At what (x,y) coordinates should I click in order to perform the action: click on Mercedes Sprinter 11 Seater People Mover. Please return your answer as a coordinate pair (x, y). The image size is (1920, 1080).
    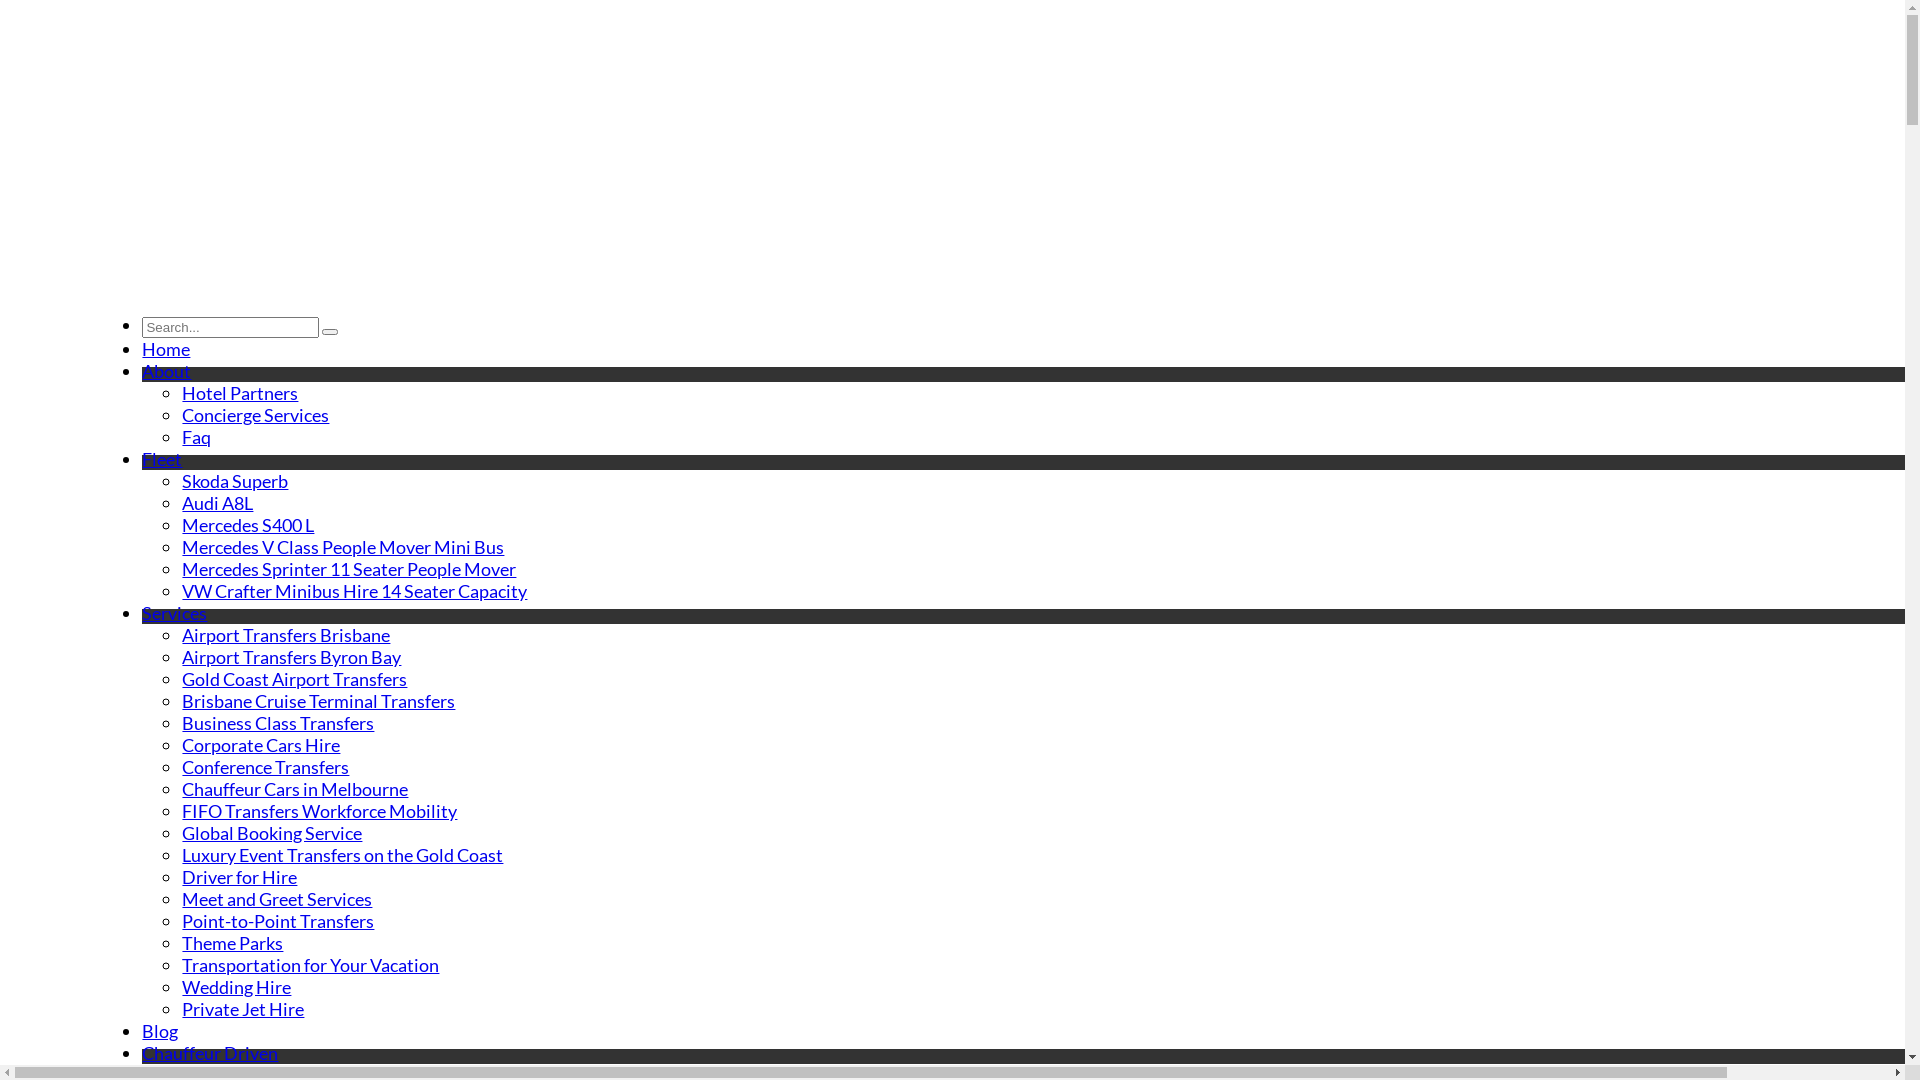
    Looking at the image, I should click on (349, 569).